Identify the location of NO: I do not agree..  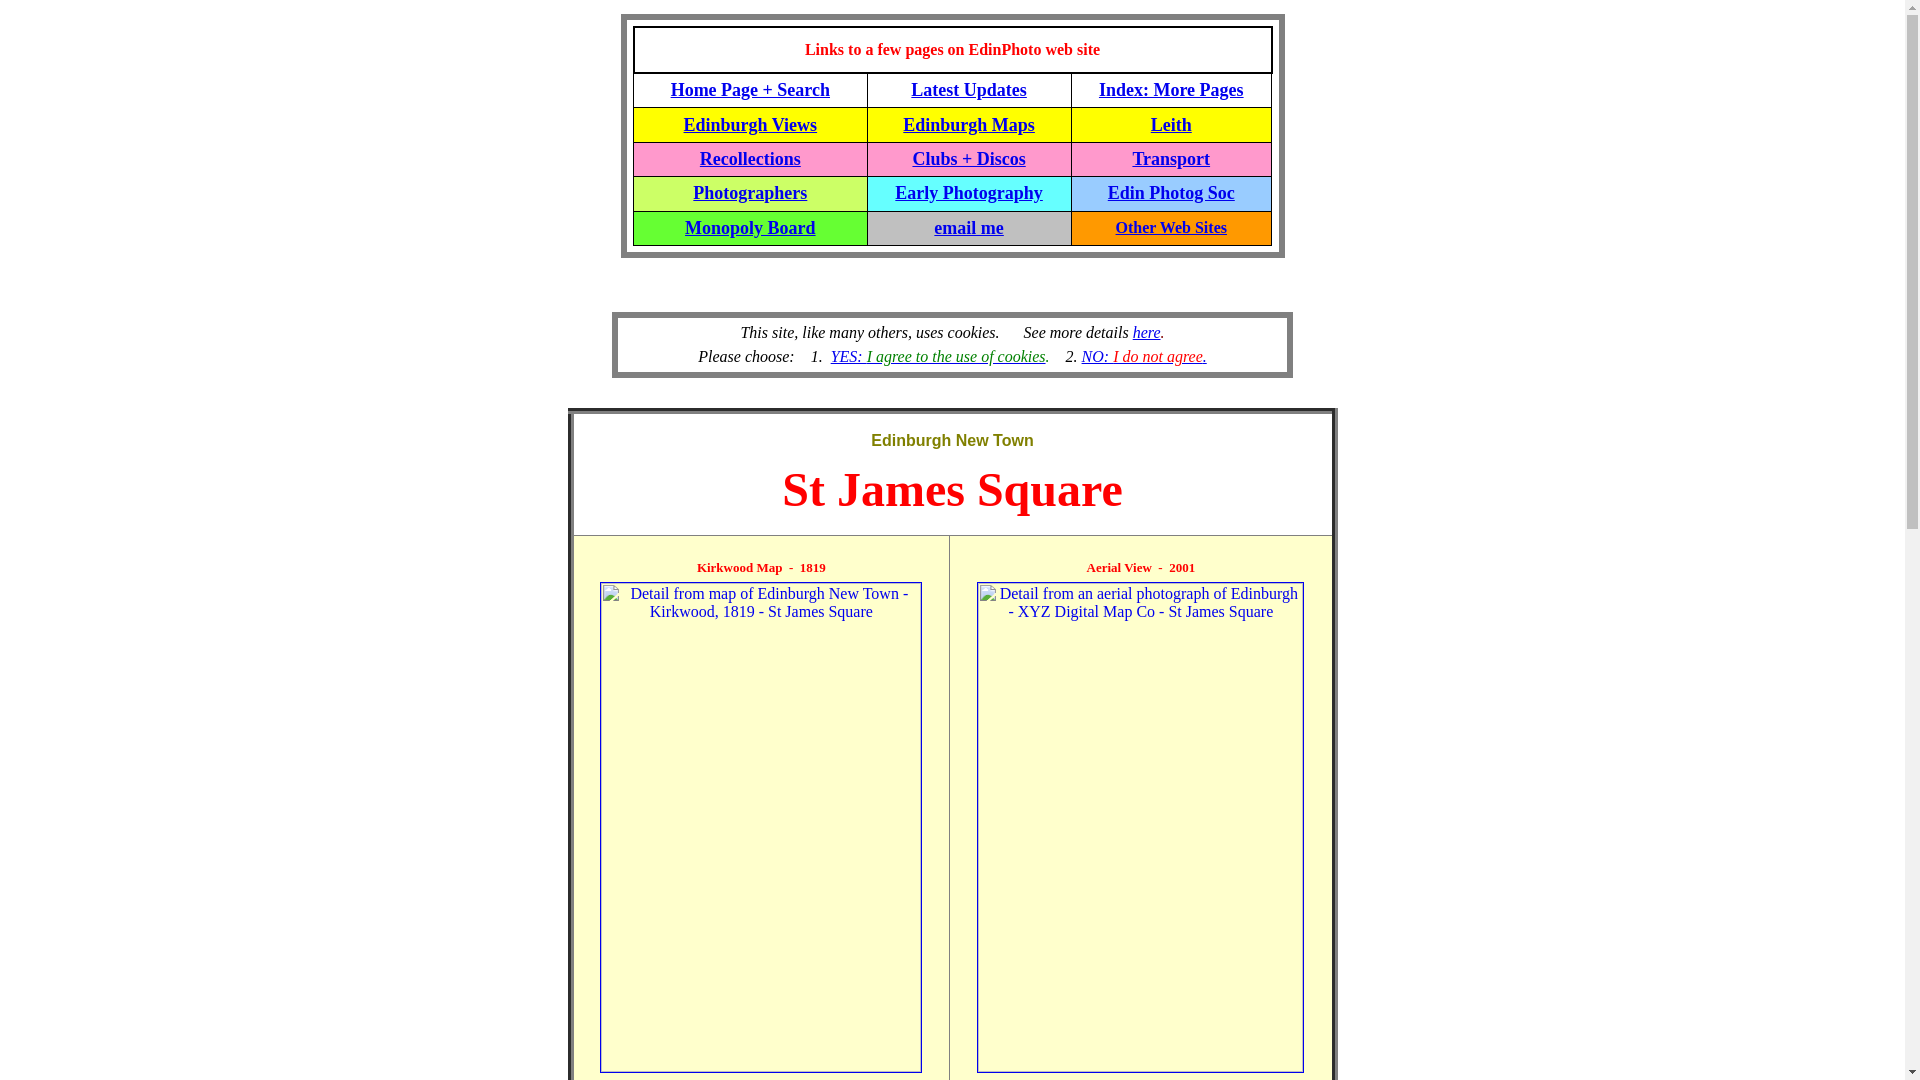
(1144, 356).